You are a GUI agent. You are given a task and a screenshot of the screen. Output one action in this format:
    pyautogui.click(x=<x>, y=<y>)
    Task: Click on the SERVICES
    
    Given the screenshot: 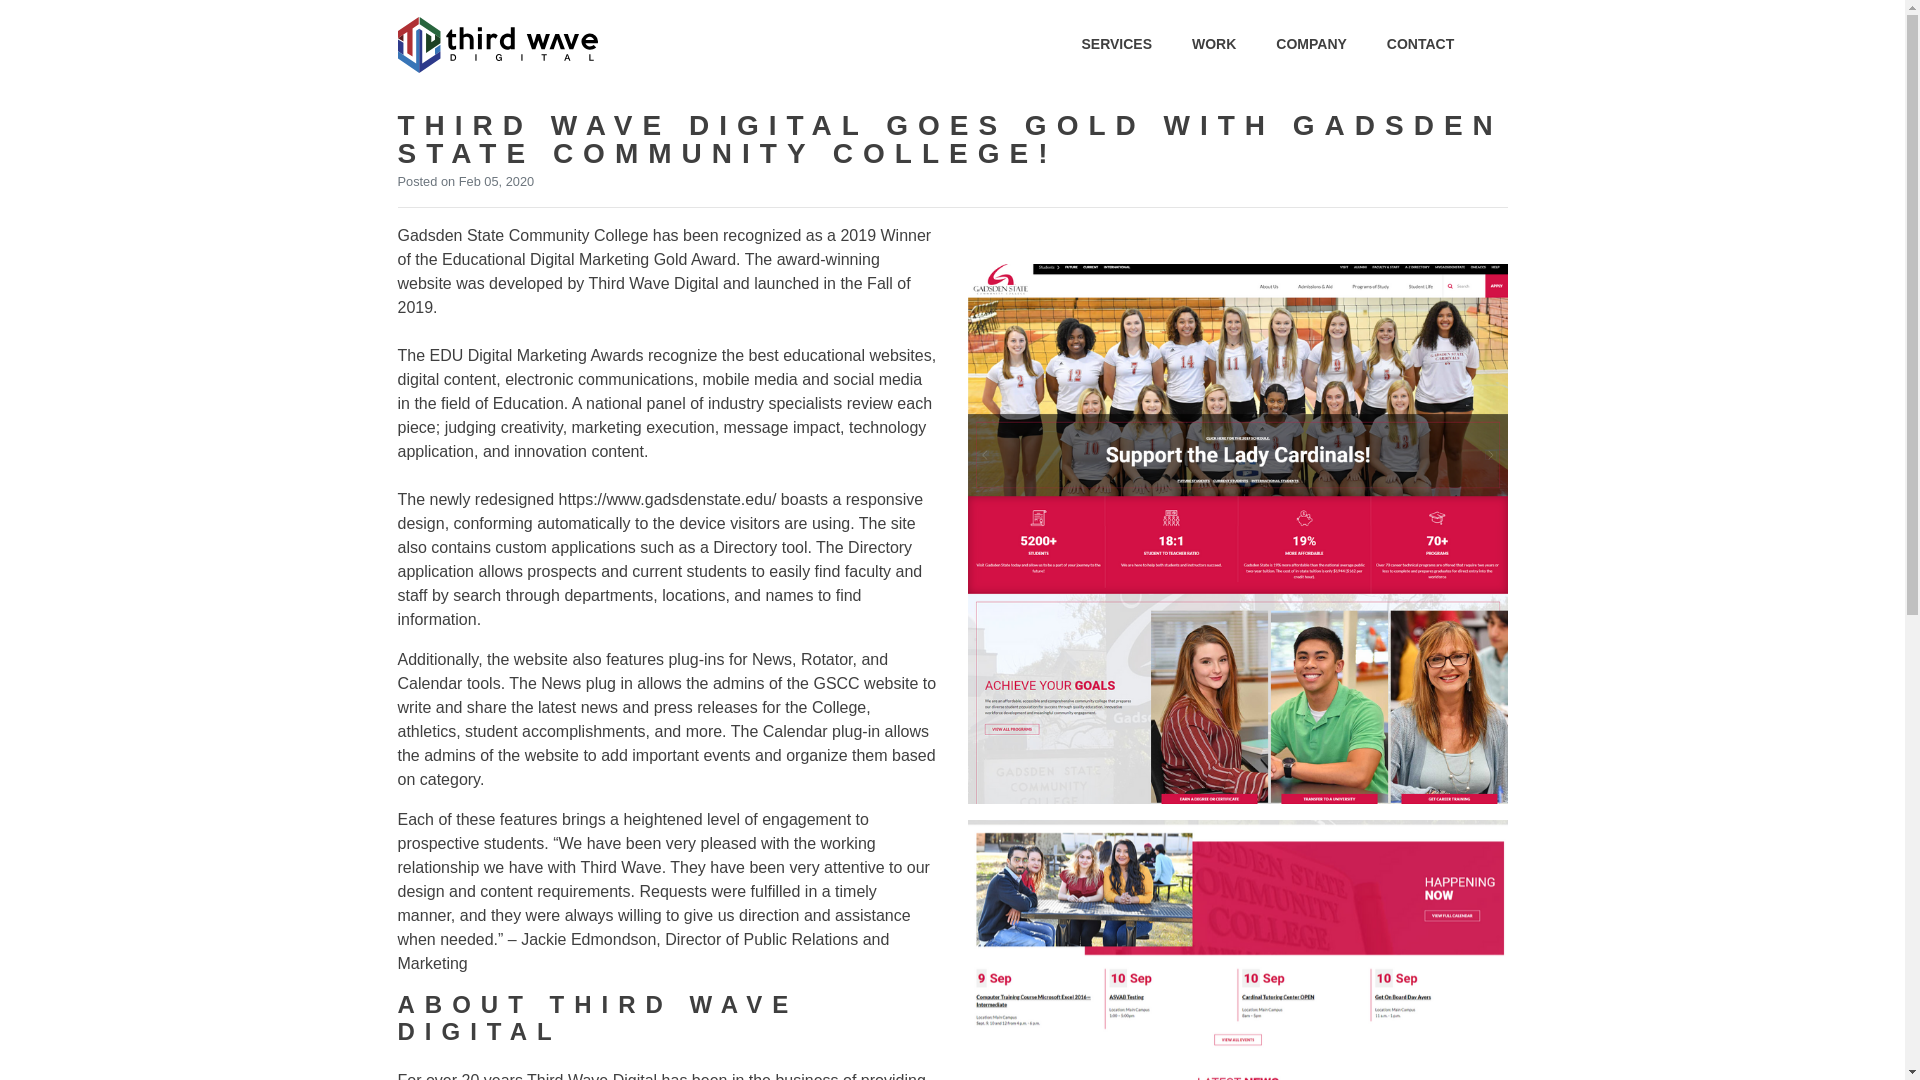 What is the action you would take?
    pyautogui.click(x=1116, y=43)
    